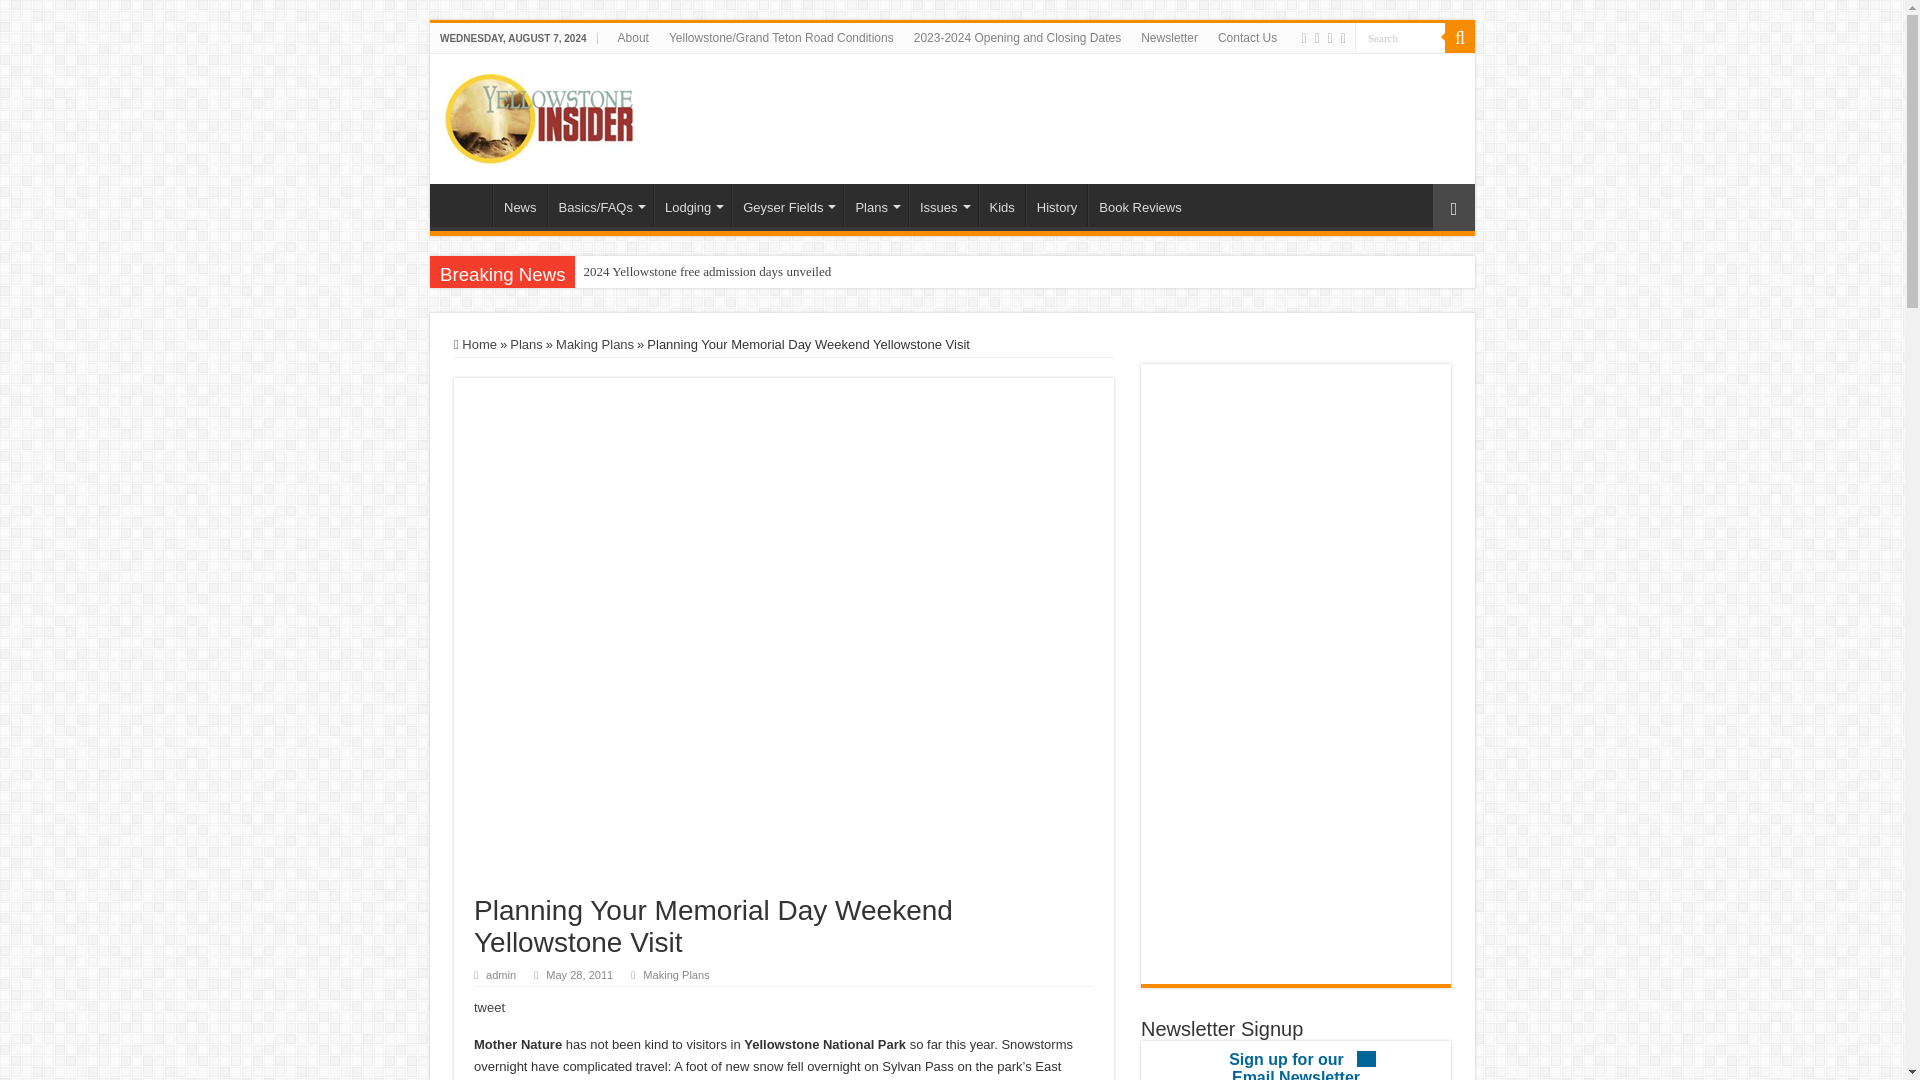 This screenshot has height=1080, width=1920. What do you see at coordinates (520, 204) in the screenshot?
I see `News` at bounding box center [520, 204].